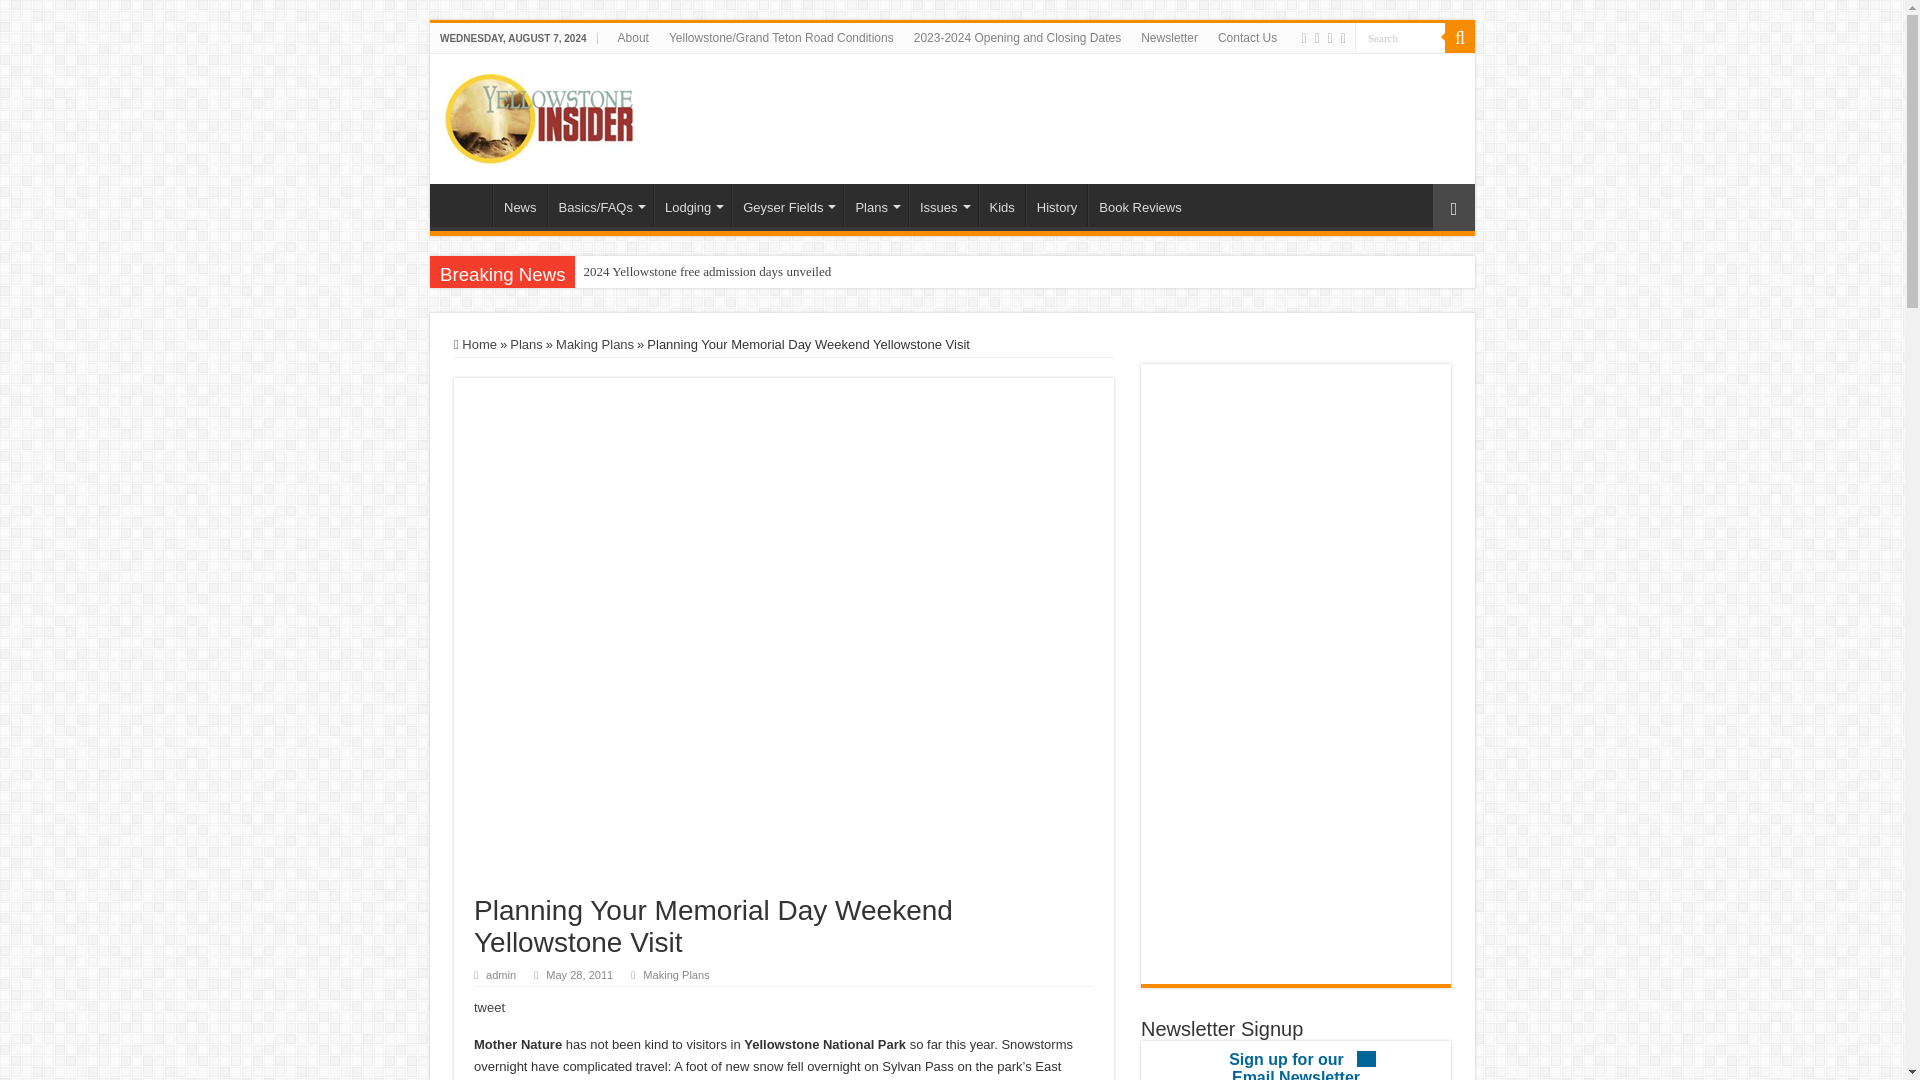 This screenshot has height=1080, width=1920. What do you see at coordinates (520, 204) in the screenshot?
I see `News` at bounding box center [520, 204].